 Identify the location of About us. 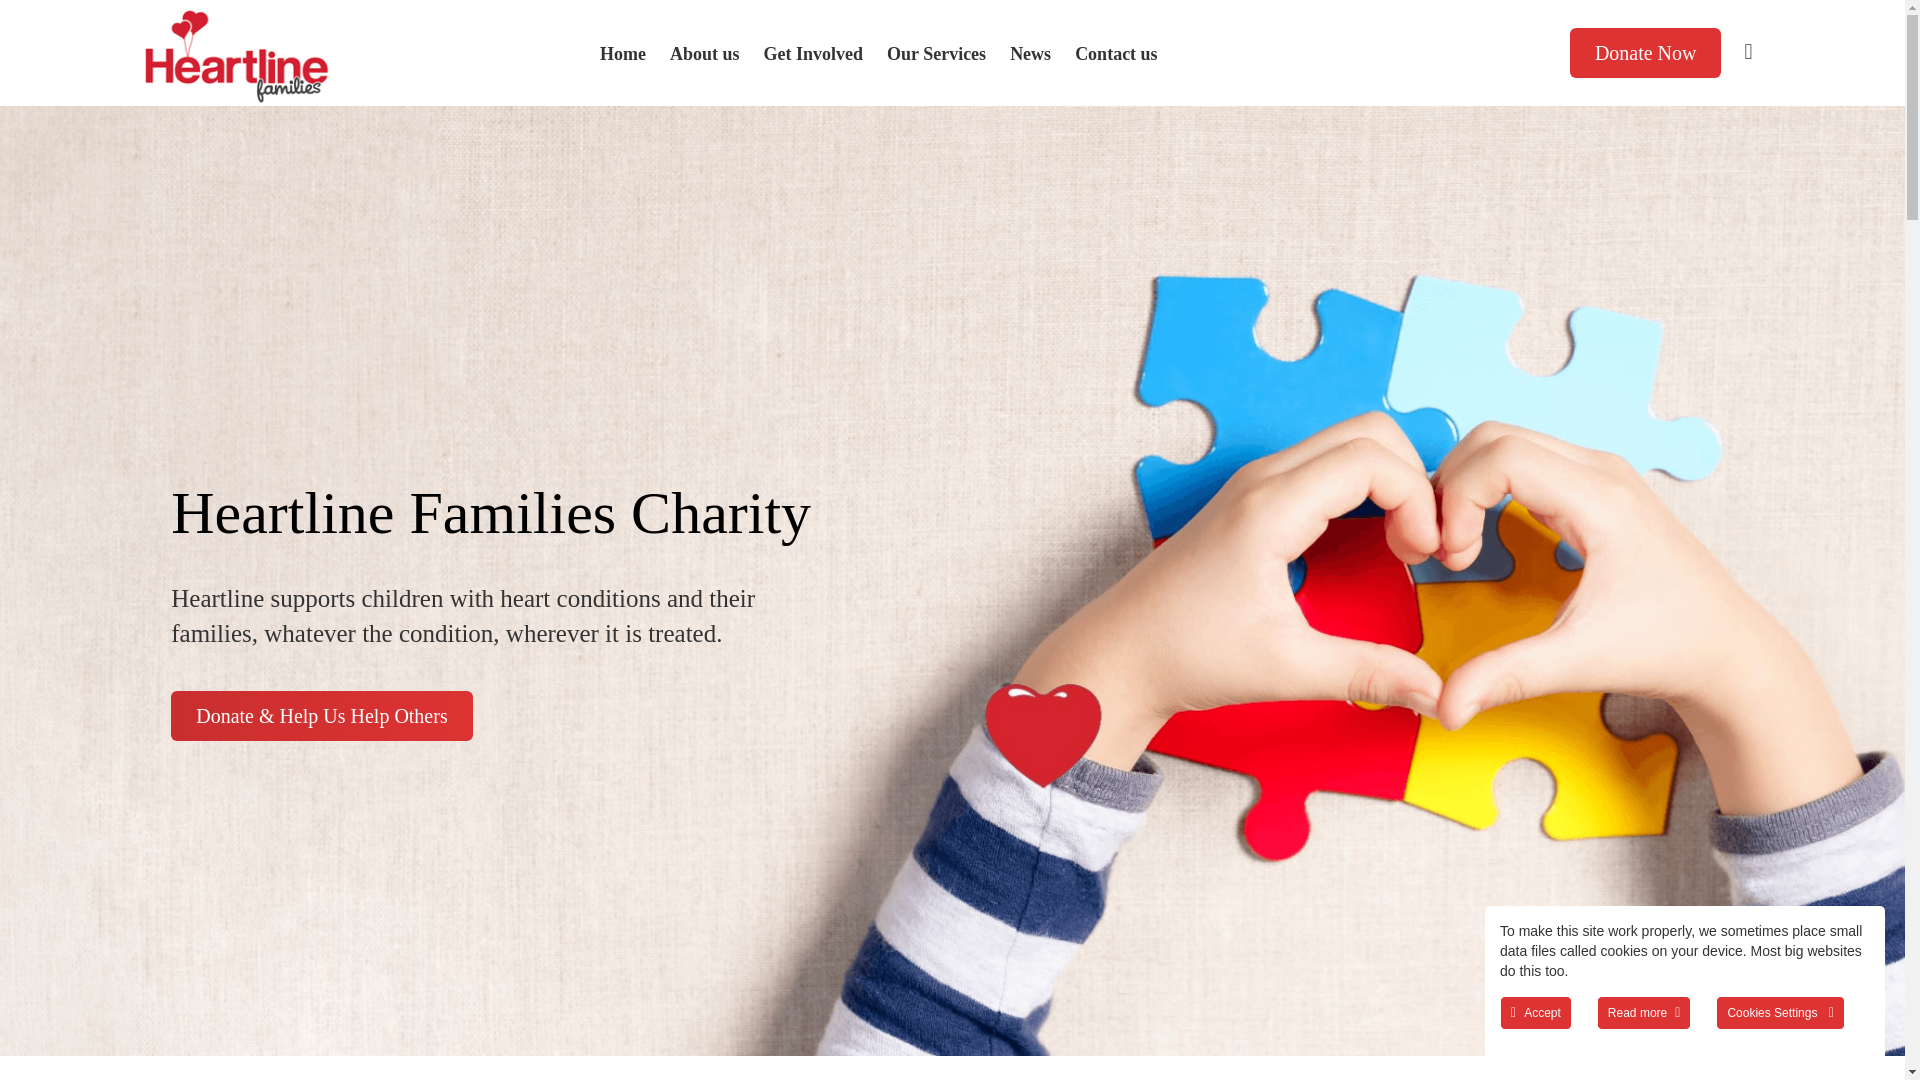
(705, 54).